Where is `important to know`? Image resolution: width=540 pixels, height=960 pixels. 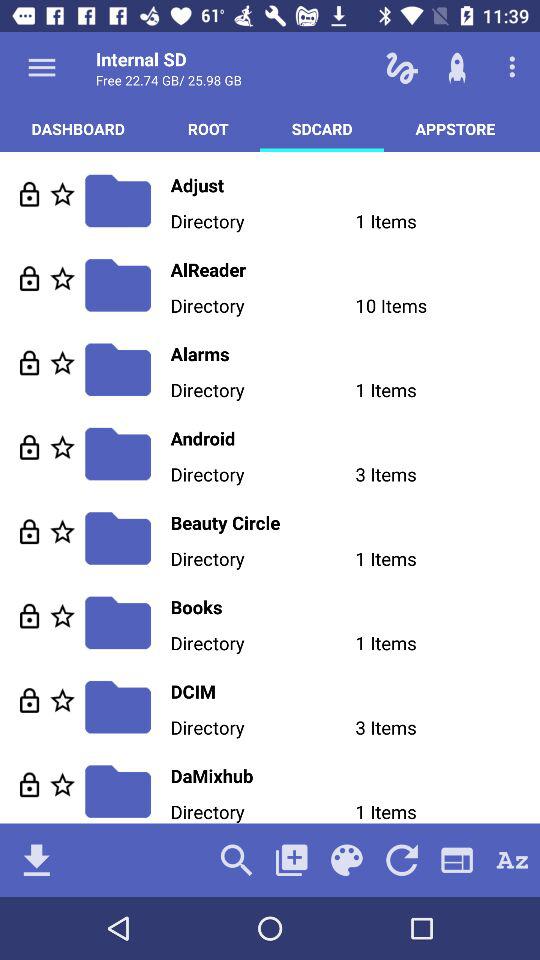
important to know is located at coordinates (62, 700).